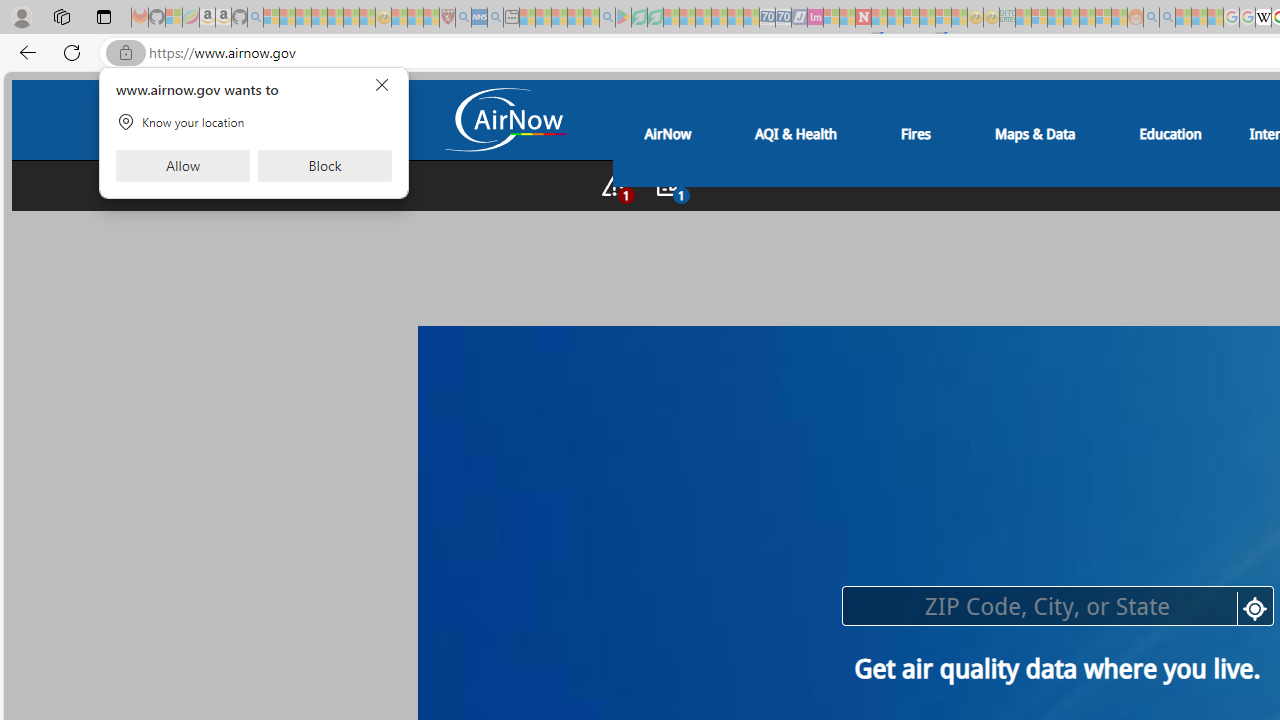 Image resolution: width=1280 pixels, height=720 pixels. Describe the element at coordinates (504, 119) in the screenshot. I see `Air Now Logo` at that location.